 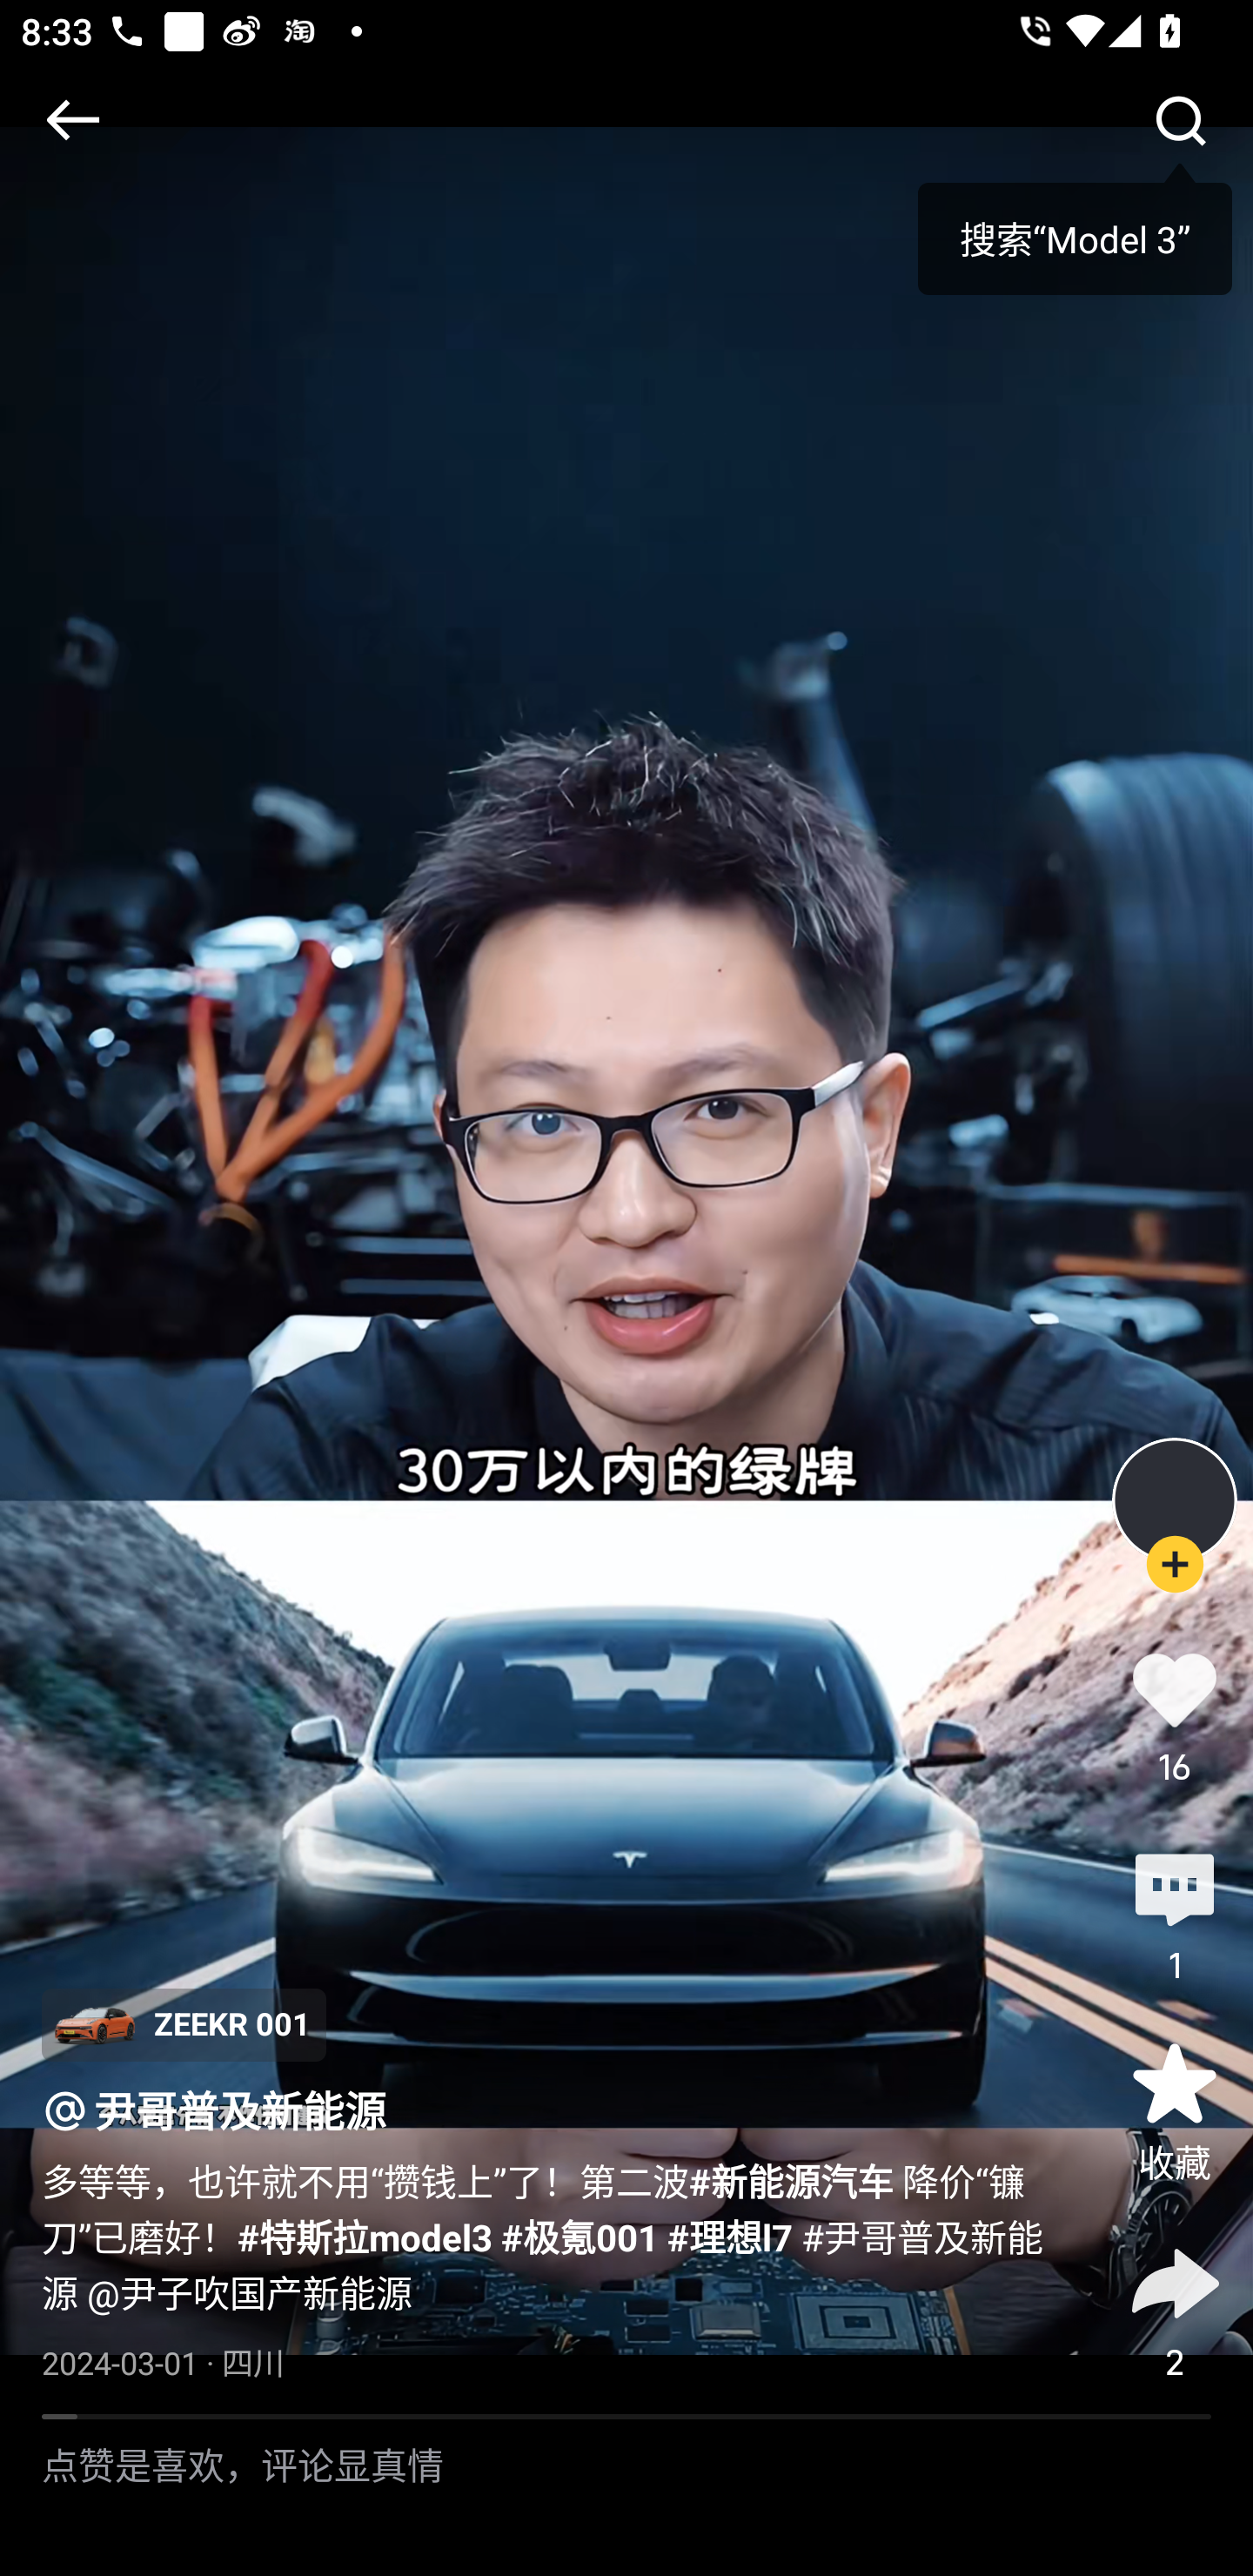 What do you see at coordinates (240, 2110) in the screenshot?
I see `尹哥普及新能源` at bounding box center [240, 2110].